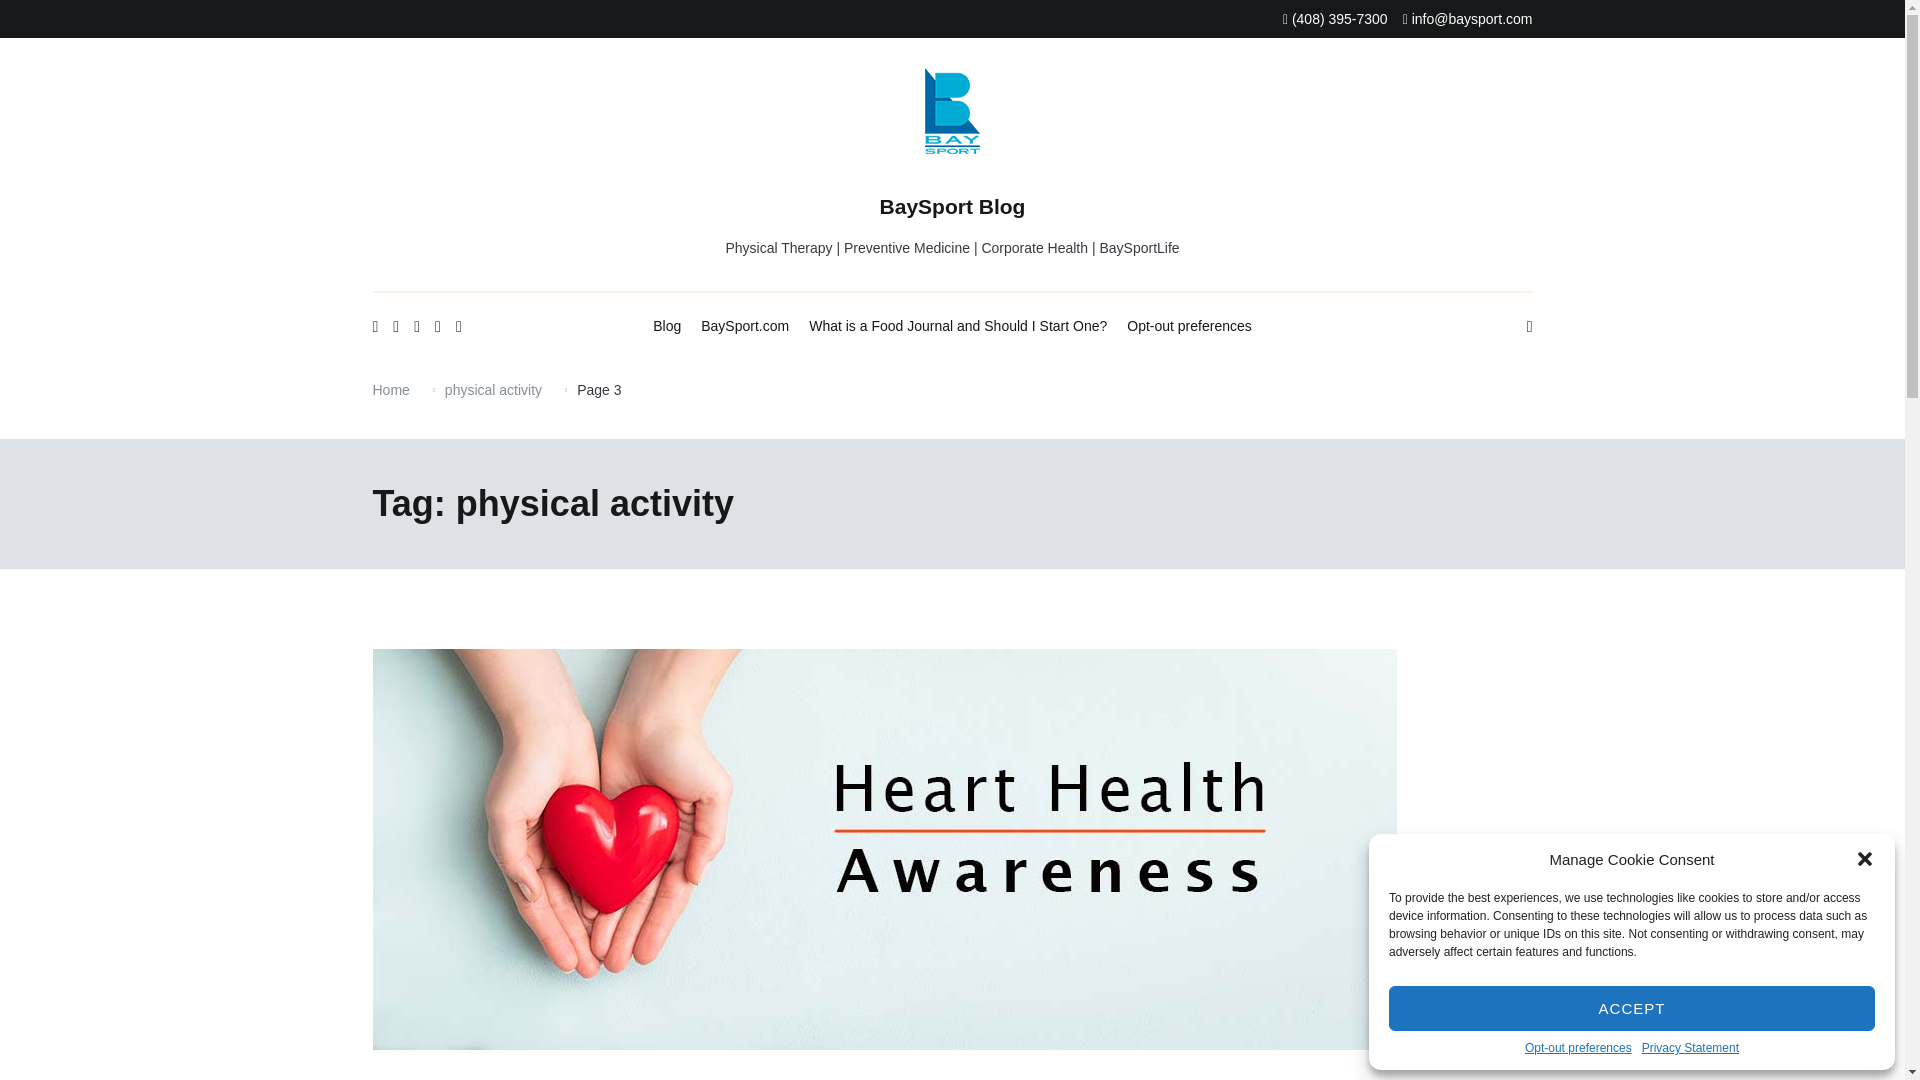  What do you see at coordinates (493, 390) in the screenshot?
I see `physical activity` at bounding box center [493, 390].